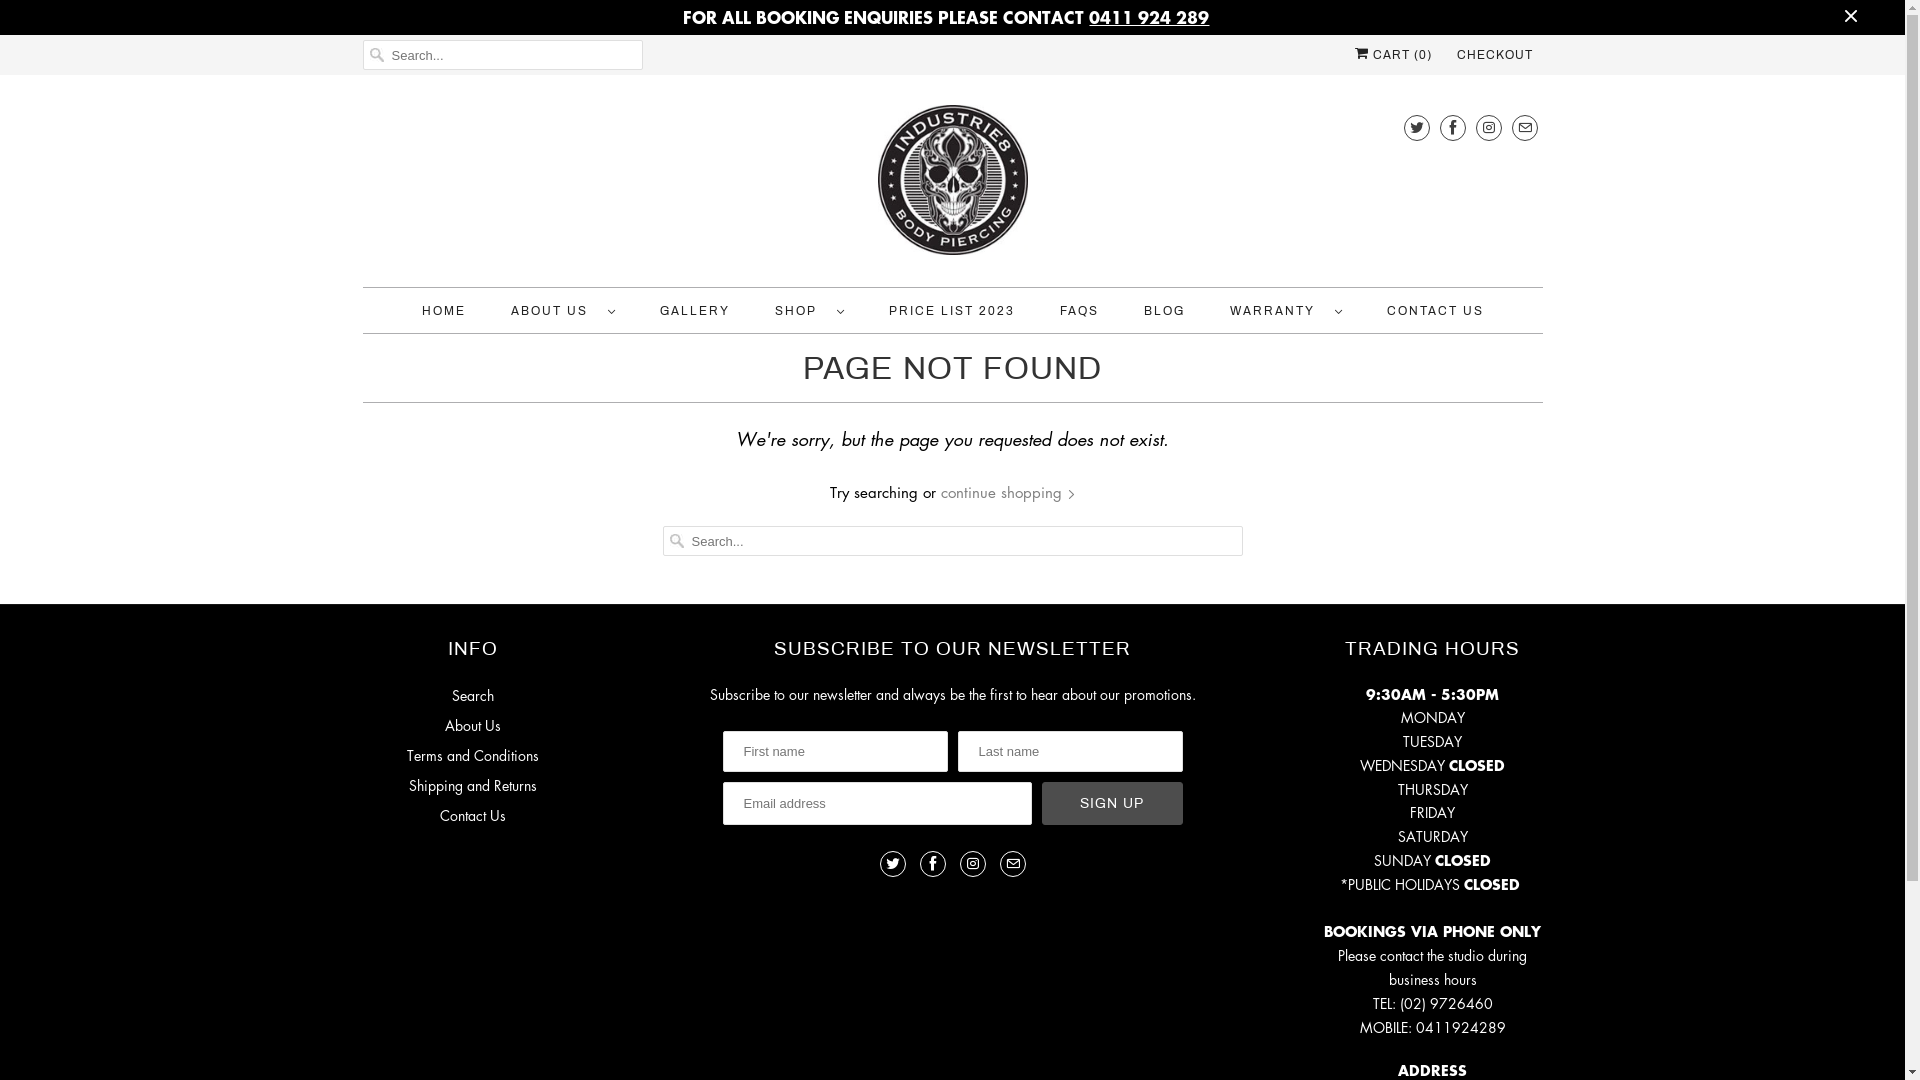 The image size is (1920, 1080). What do you see at coordinates (1434, 312) in the screenshot?
I see `CONTACT US` at bounding box center [1434, 312].